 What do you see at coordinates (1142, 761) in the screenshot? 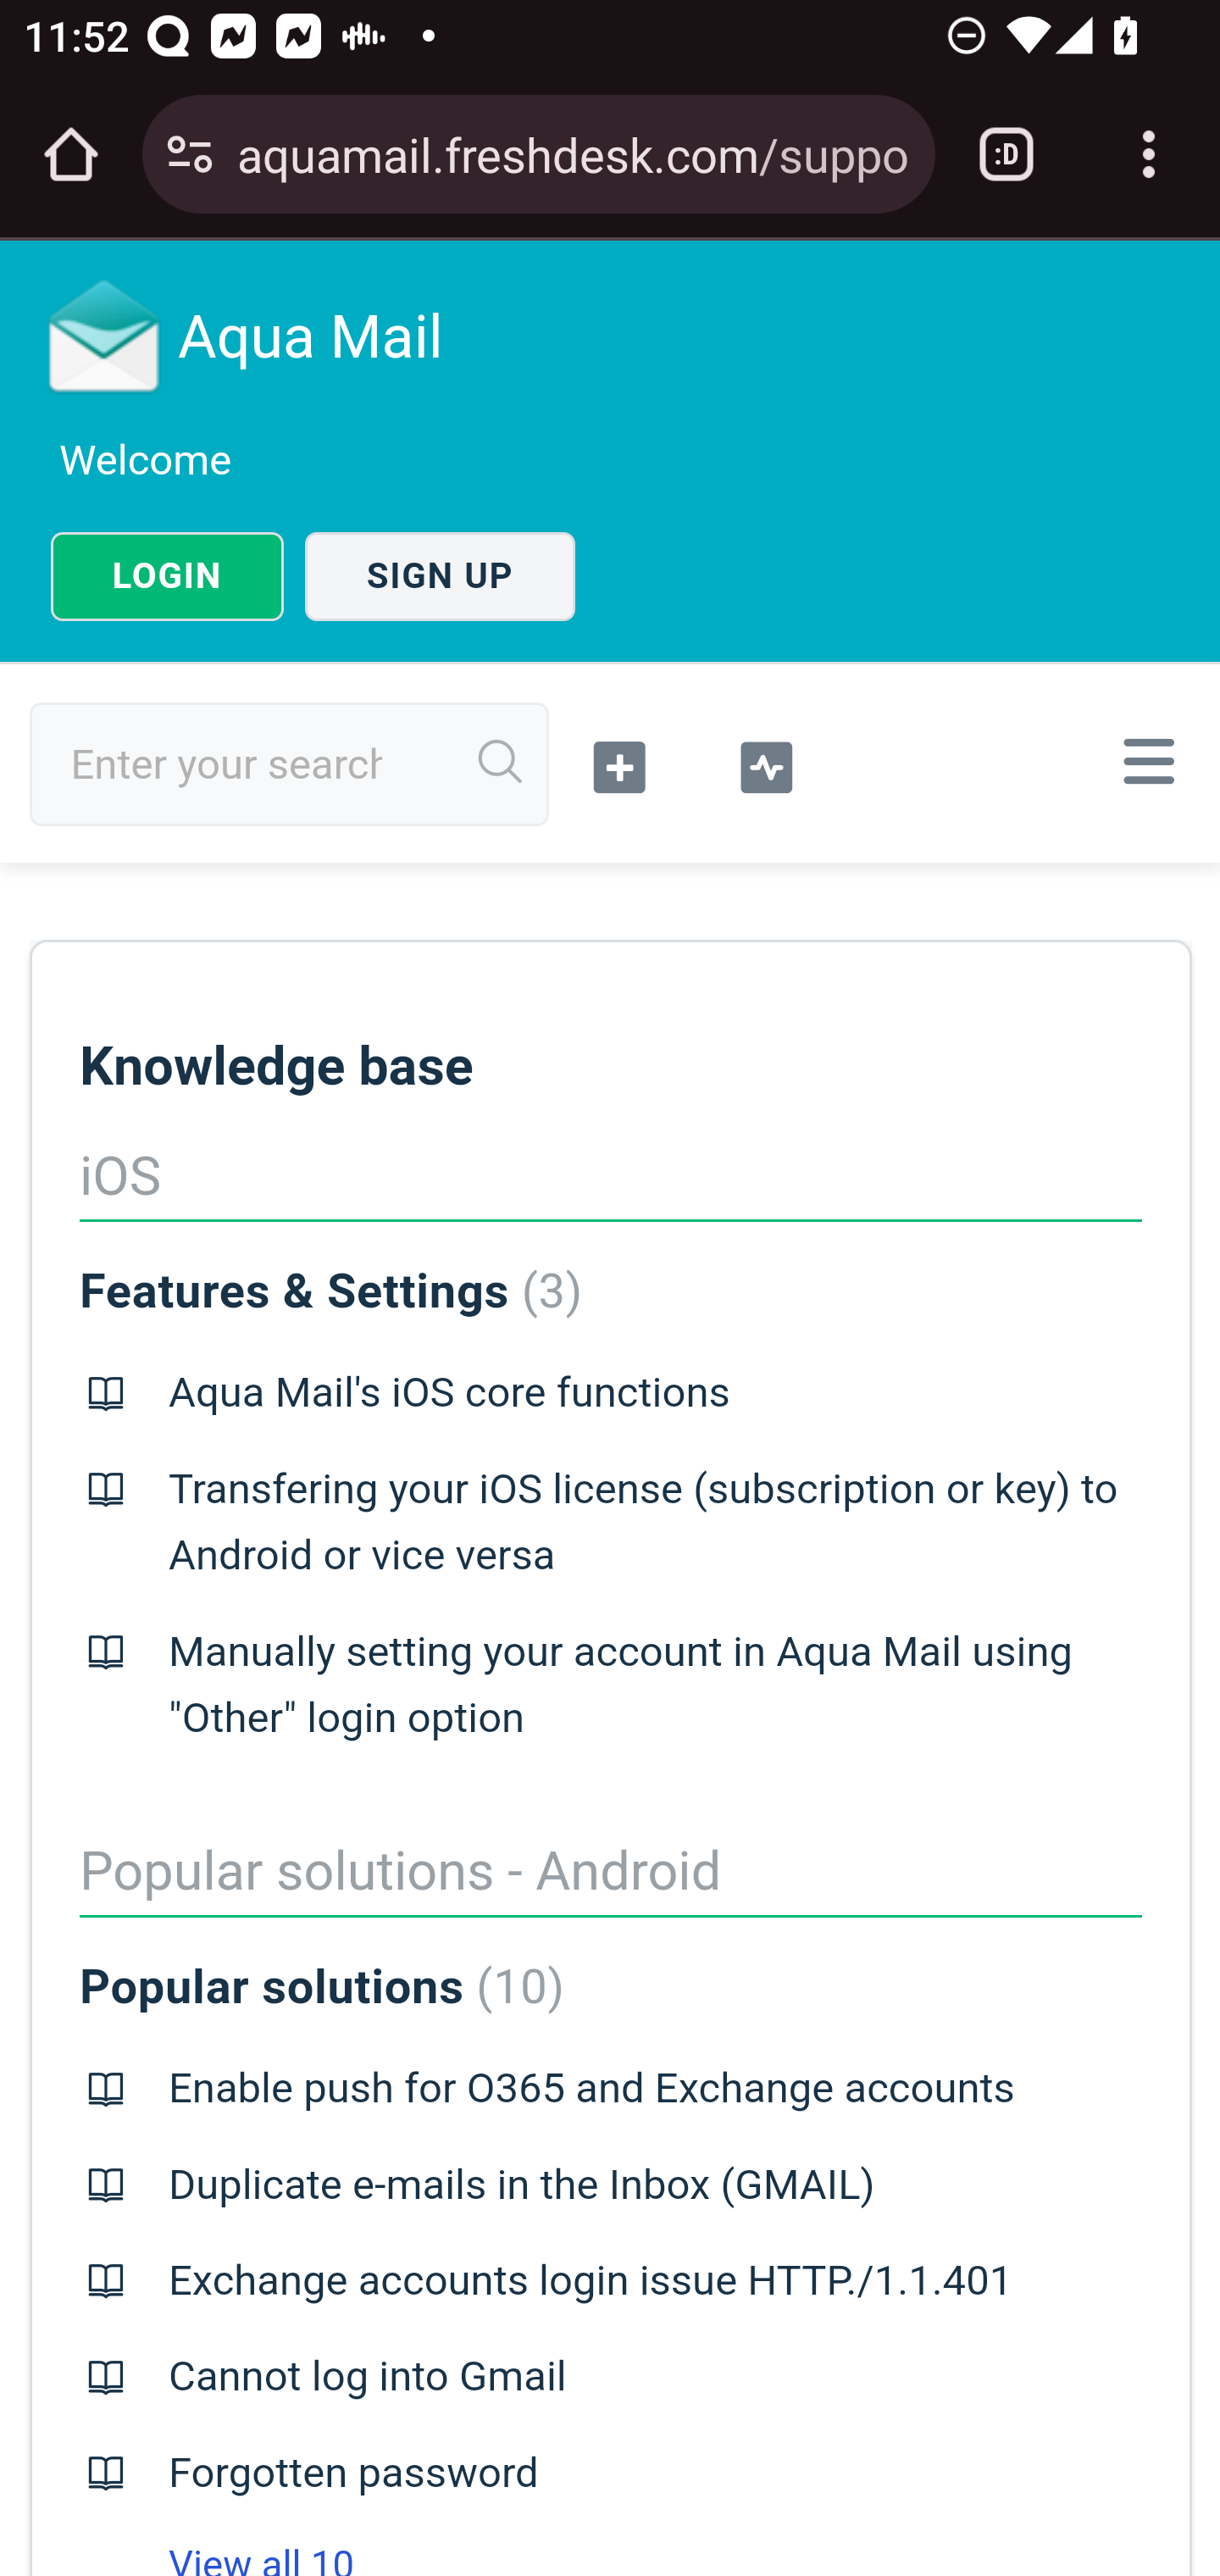
I see `` at bounding box center [1142, 761].